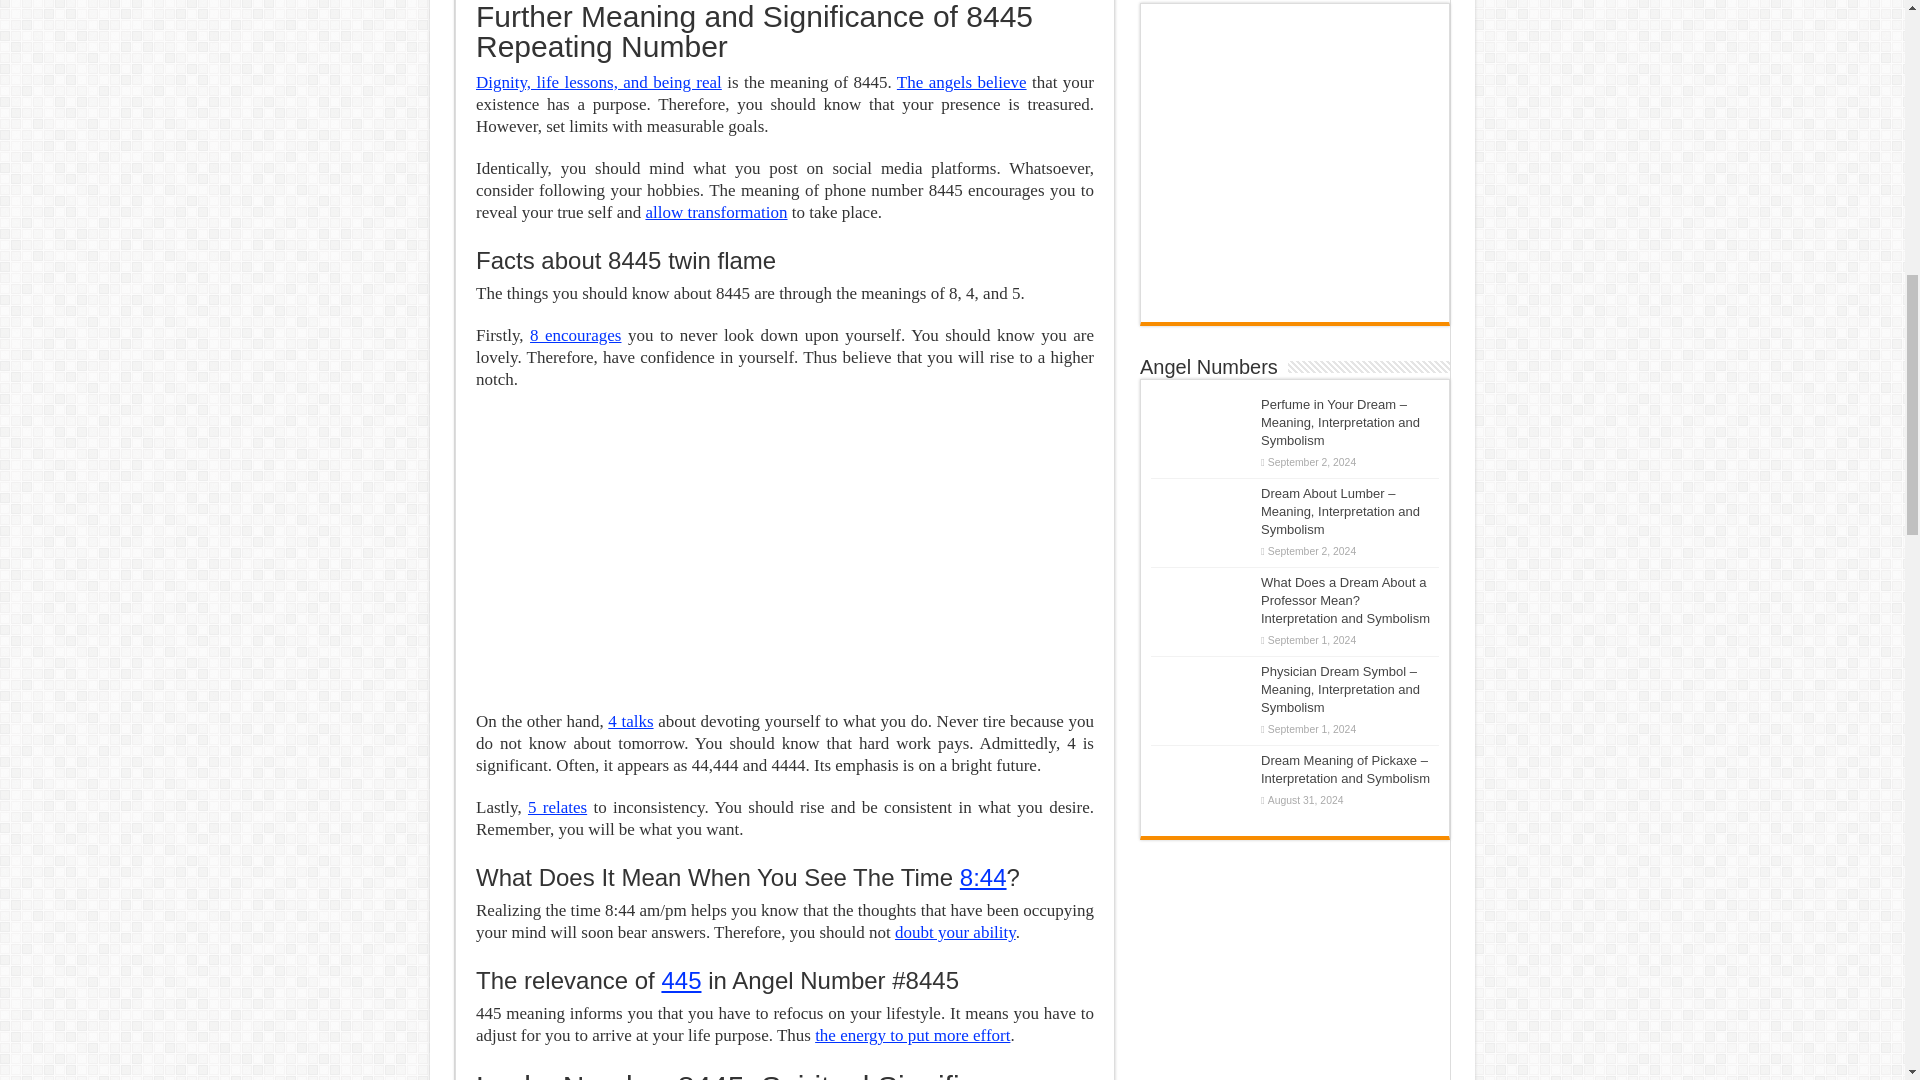 The image size is (1920, 1080). I want to click on the energy to put more effort, so click(912, 1036).